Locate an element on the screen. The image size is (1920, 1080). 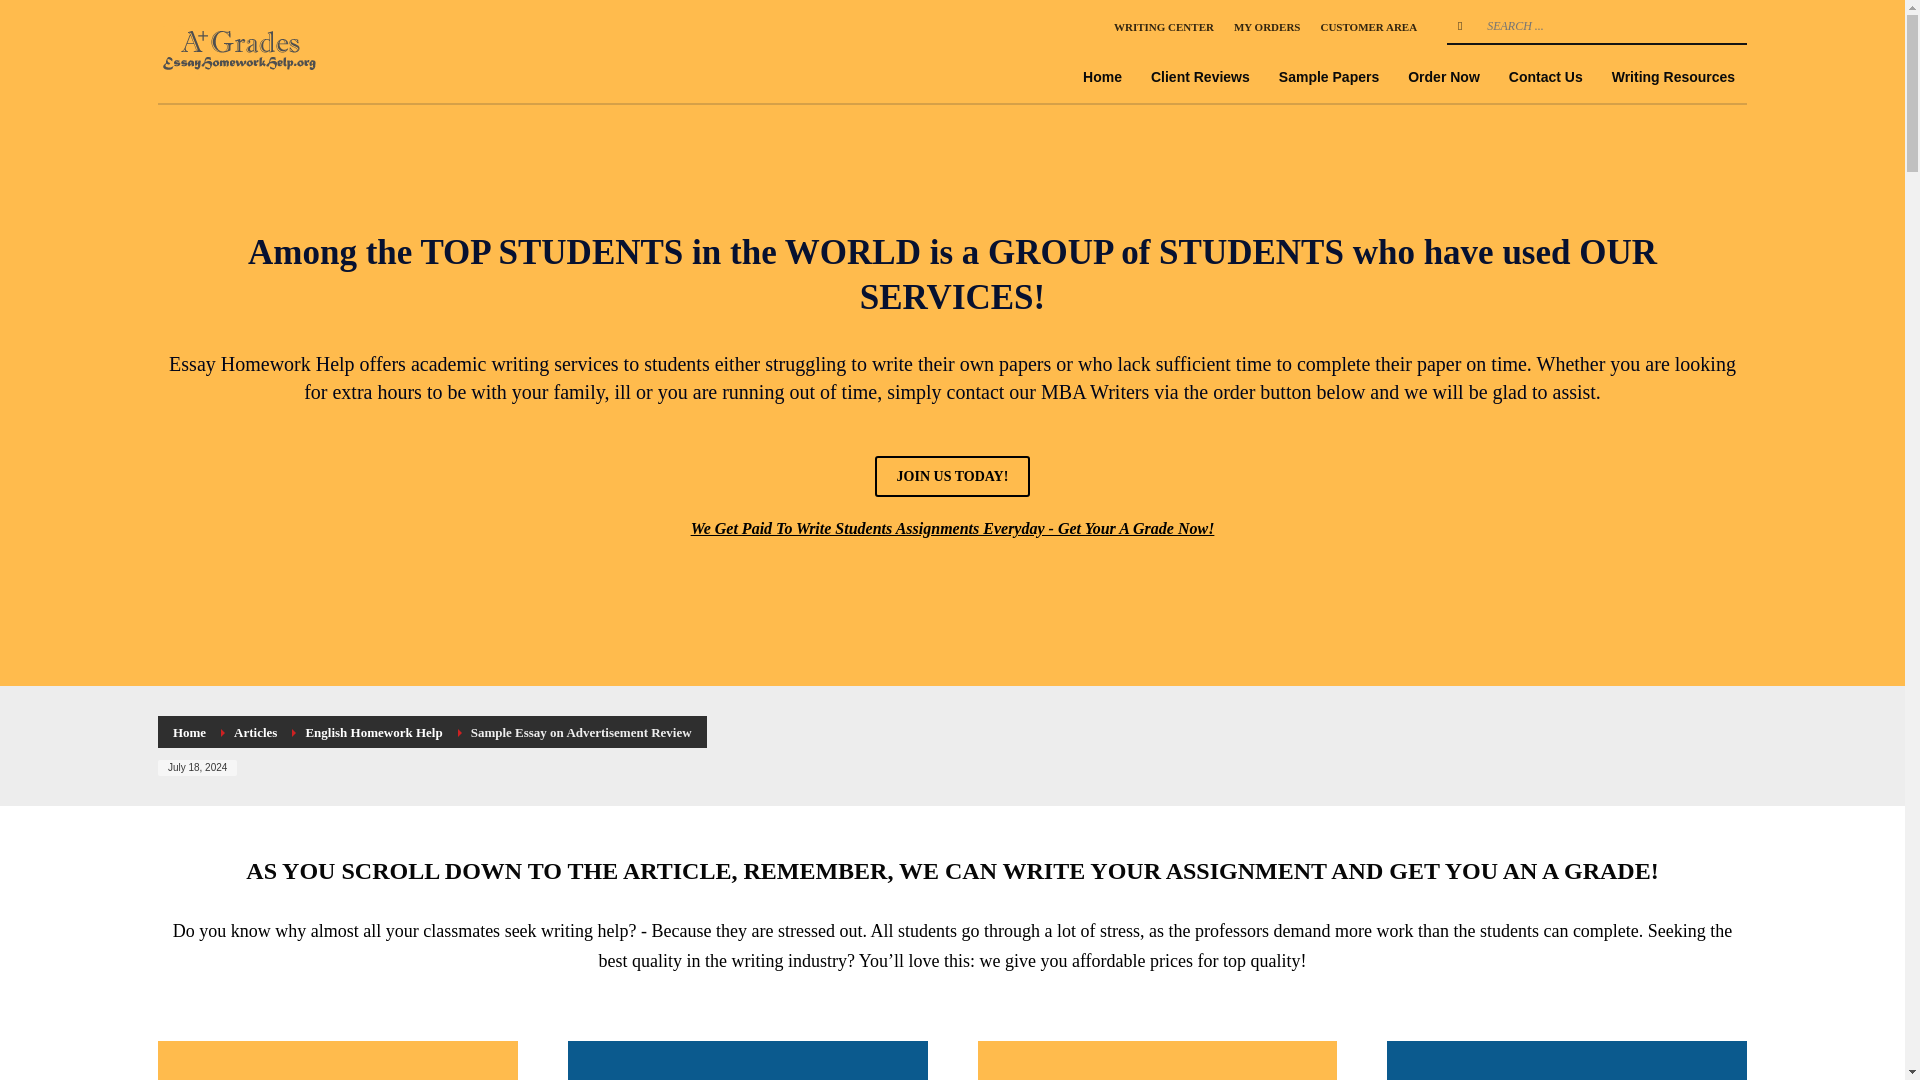
Order Now is located at coordinates (1443, 76).